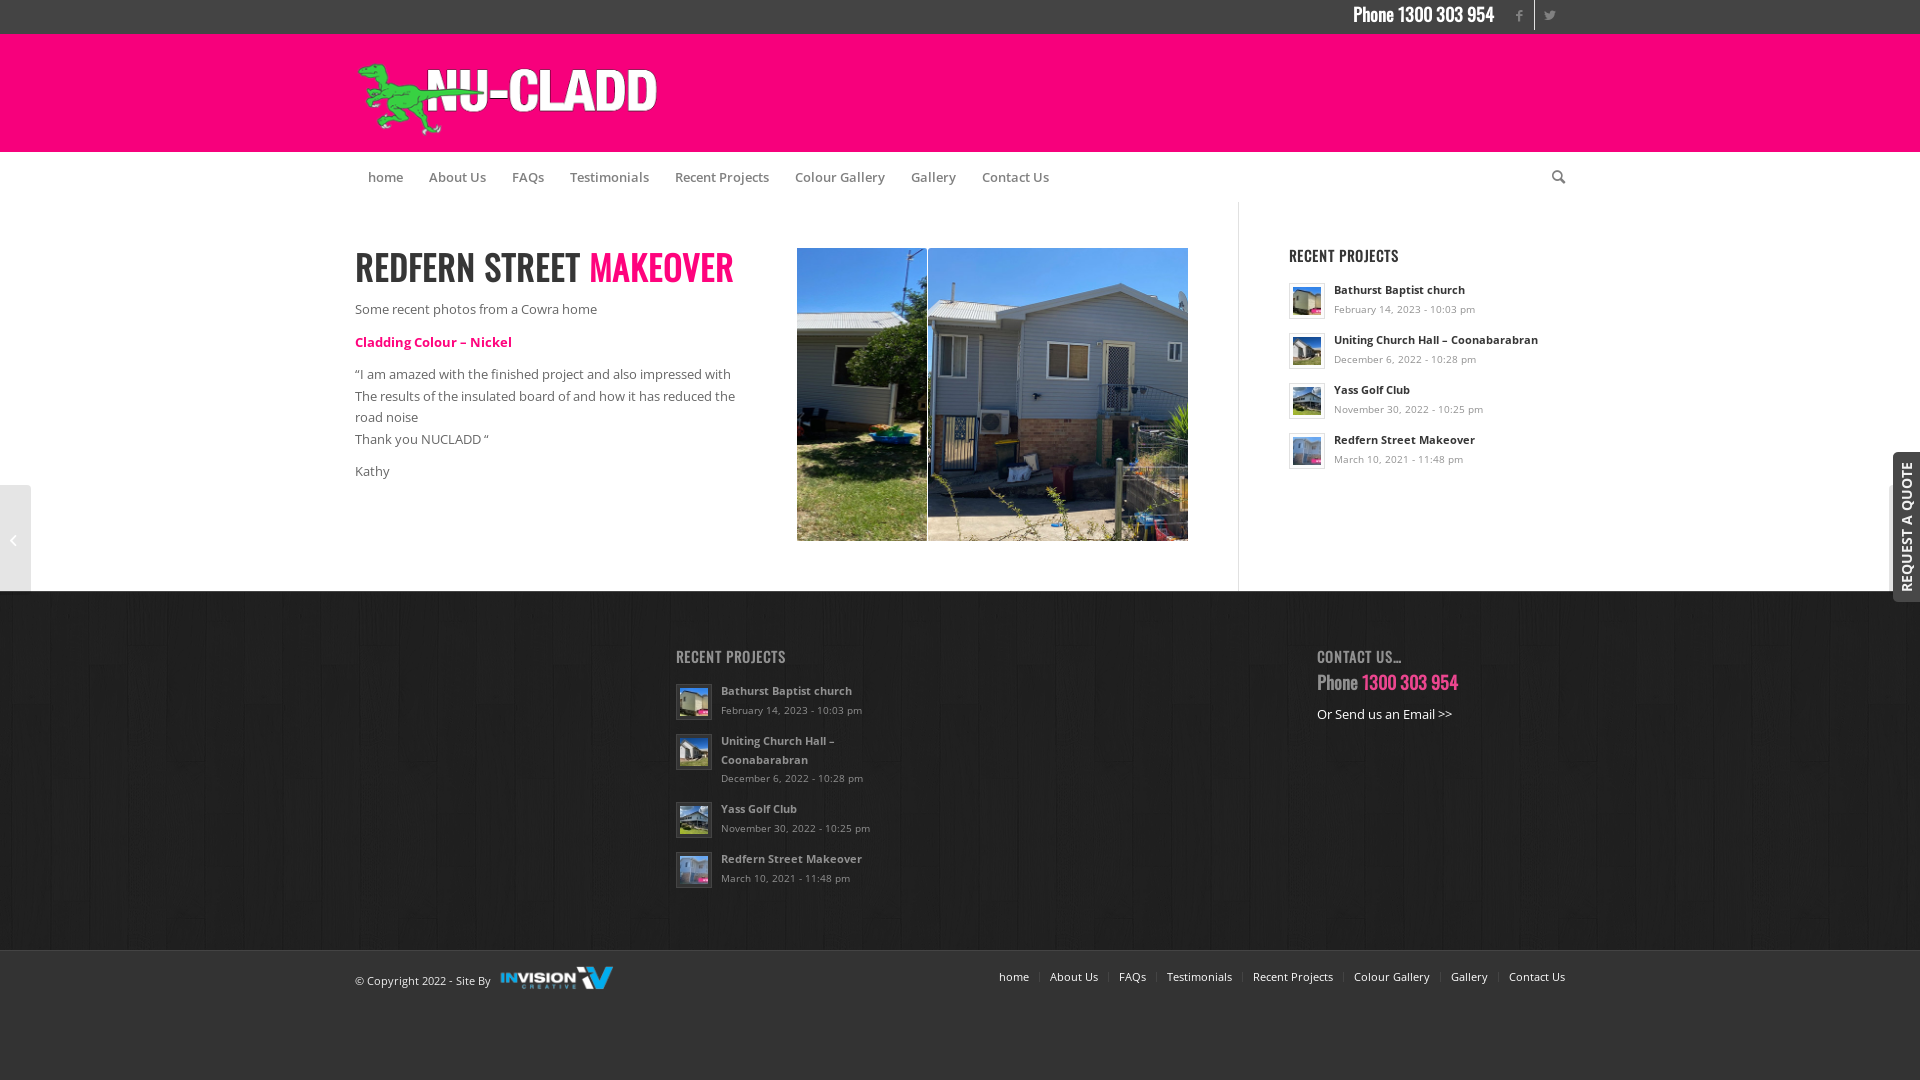 This screenshot has width=1920, height=1080. Describe the element at coordinates (386, 177) in the screenshot. I see `home` at that location.